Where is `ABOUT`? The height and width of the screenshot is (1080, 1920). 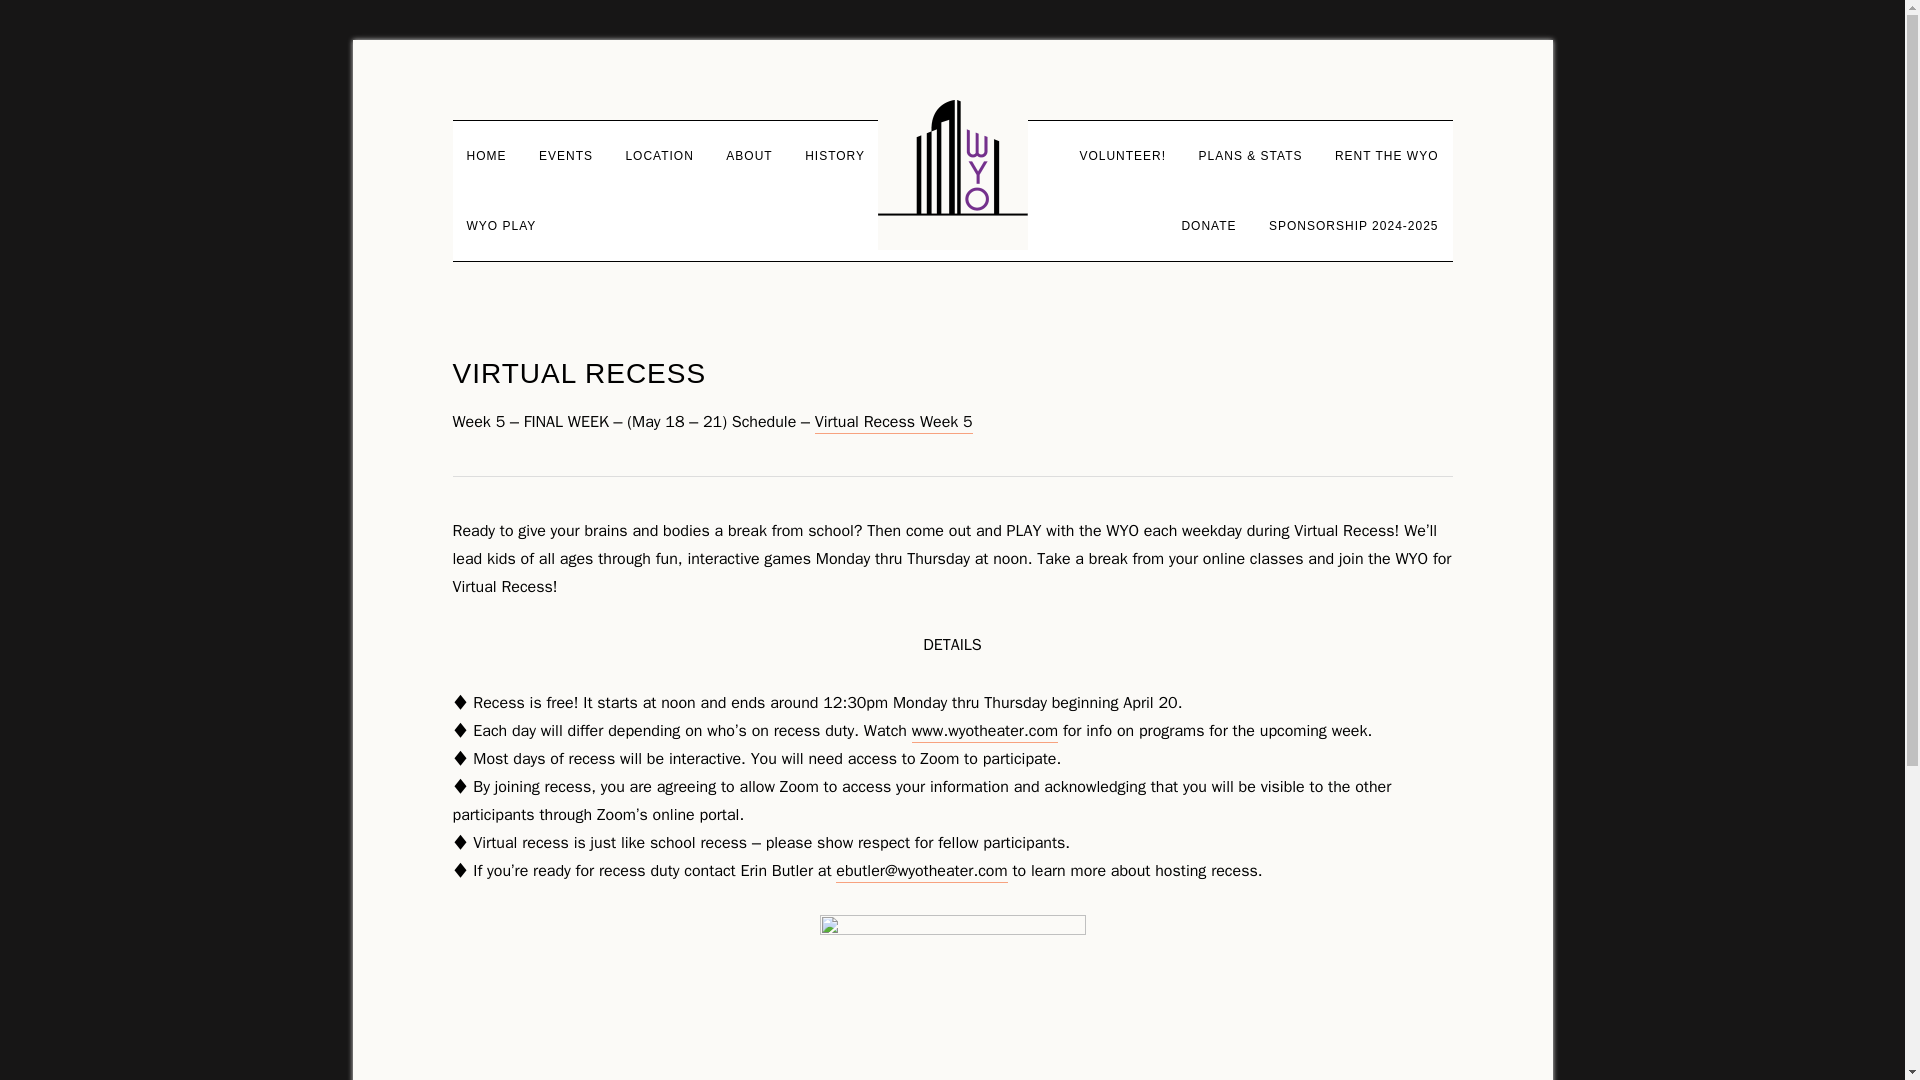 ABOUT is located at coordinates (748, 156).